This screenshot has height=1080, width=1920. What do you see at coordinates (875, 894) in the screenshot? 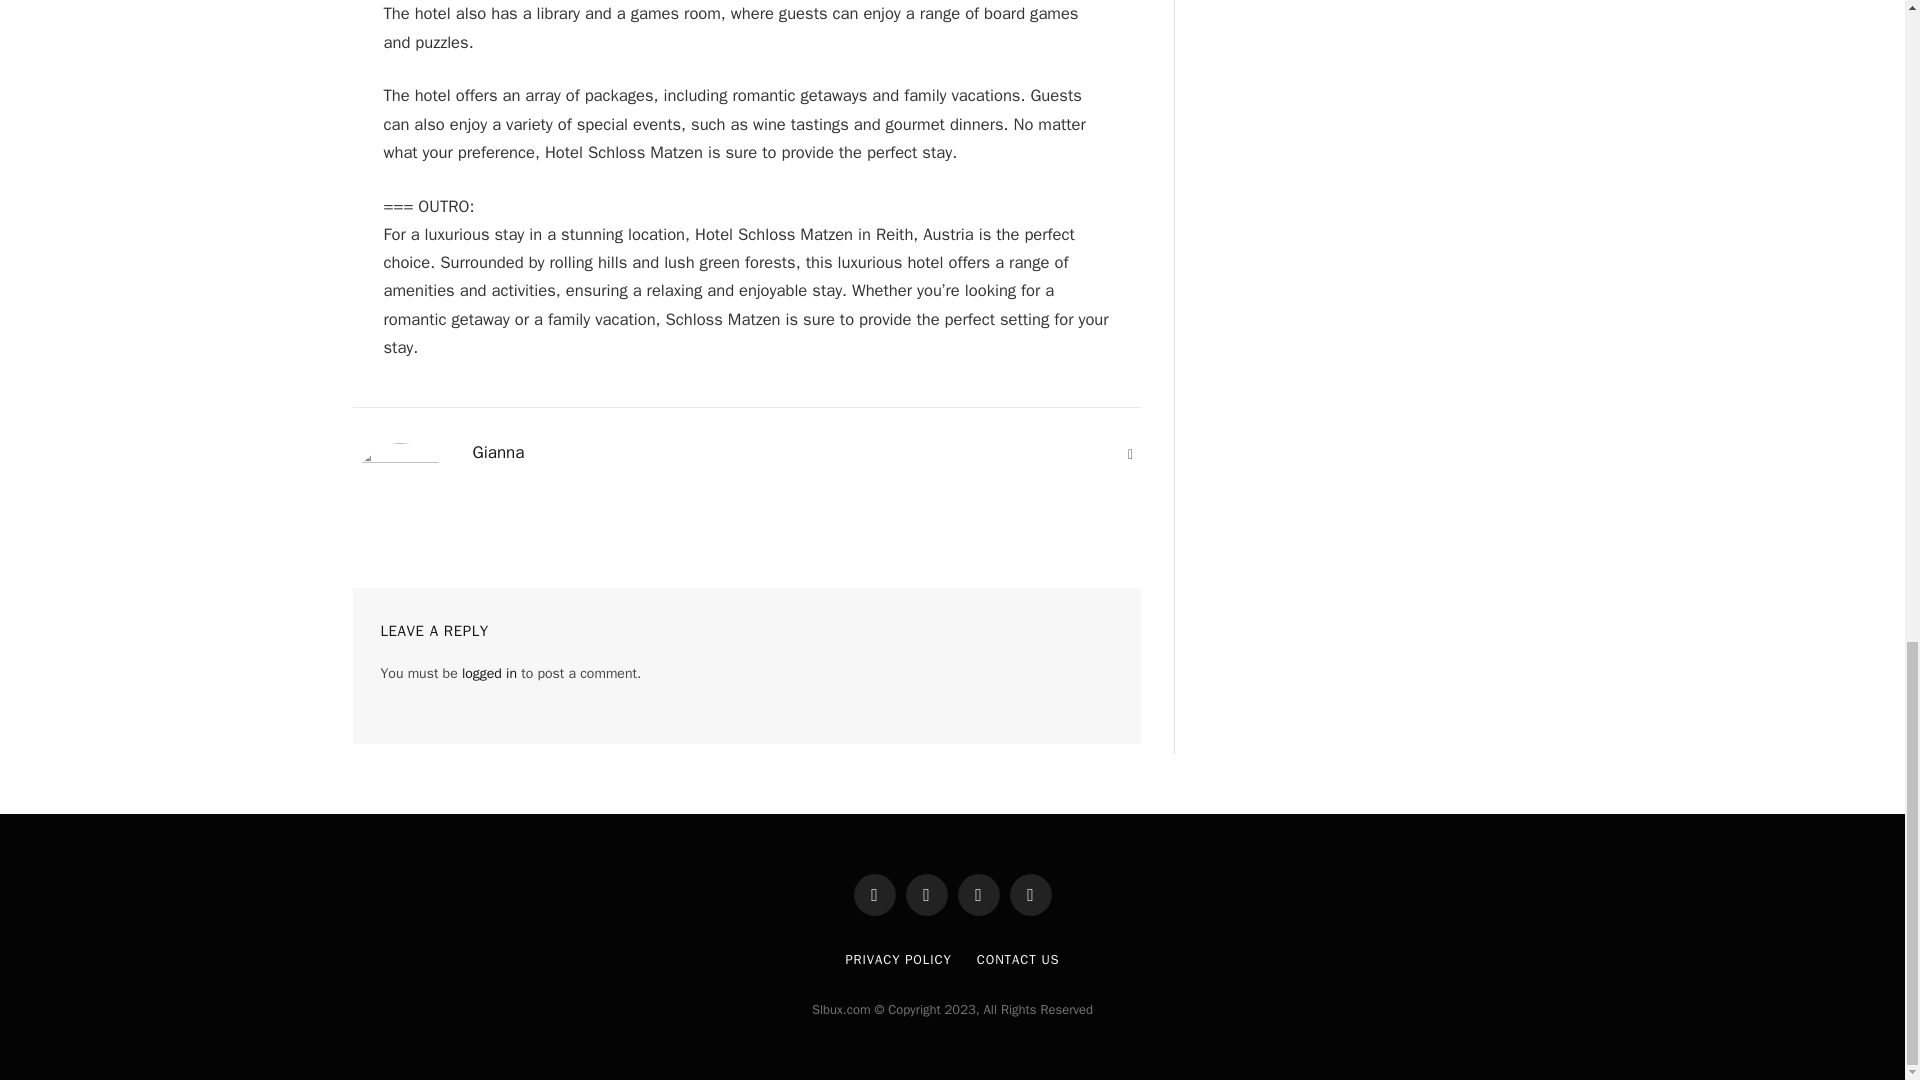
I see `Facebook` at bounding box center [875, 894].